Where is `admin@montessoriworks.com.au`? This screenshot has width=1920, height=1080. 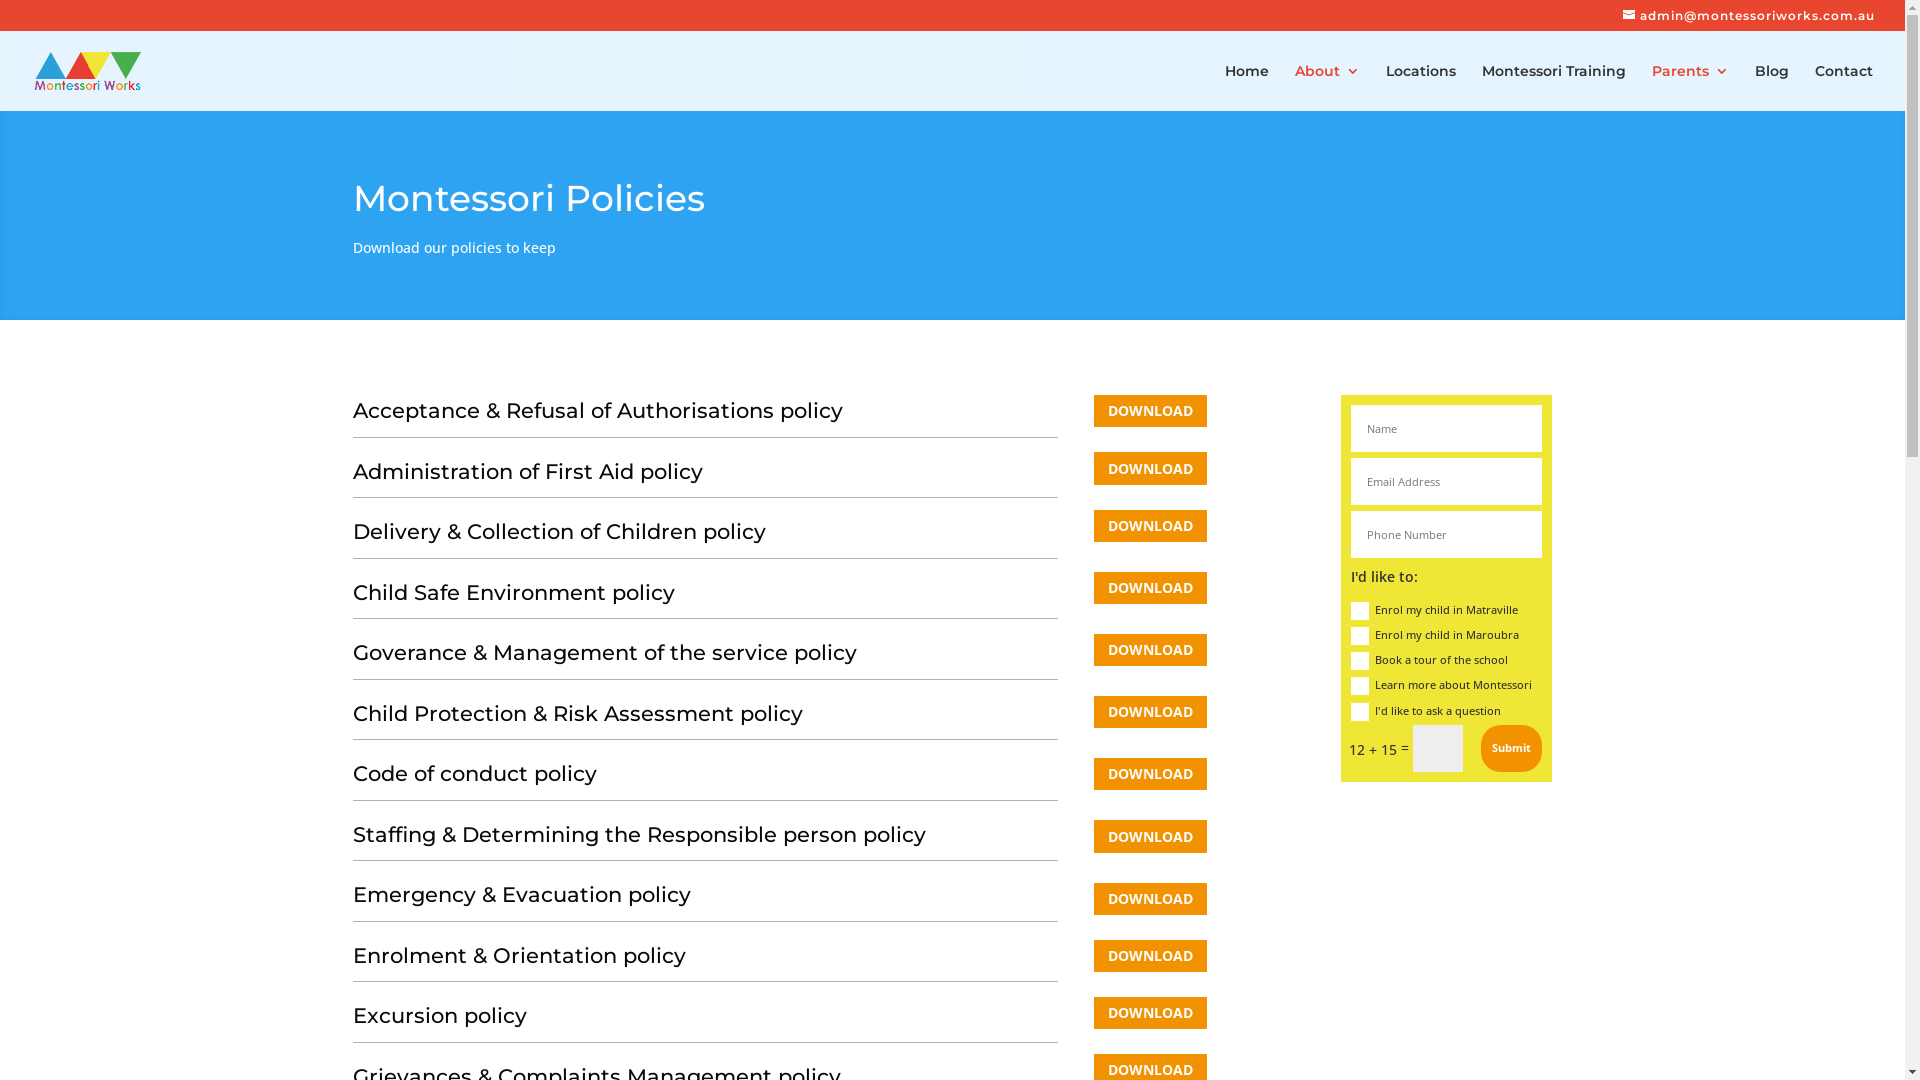 admin@montessoriworks.com.au is located at coordinates (1749, 16).